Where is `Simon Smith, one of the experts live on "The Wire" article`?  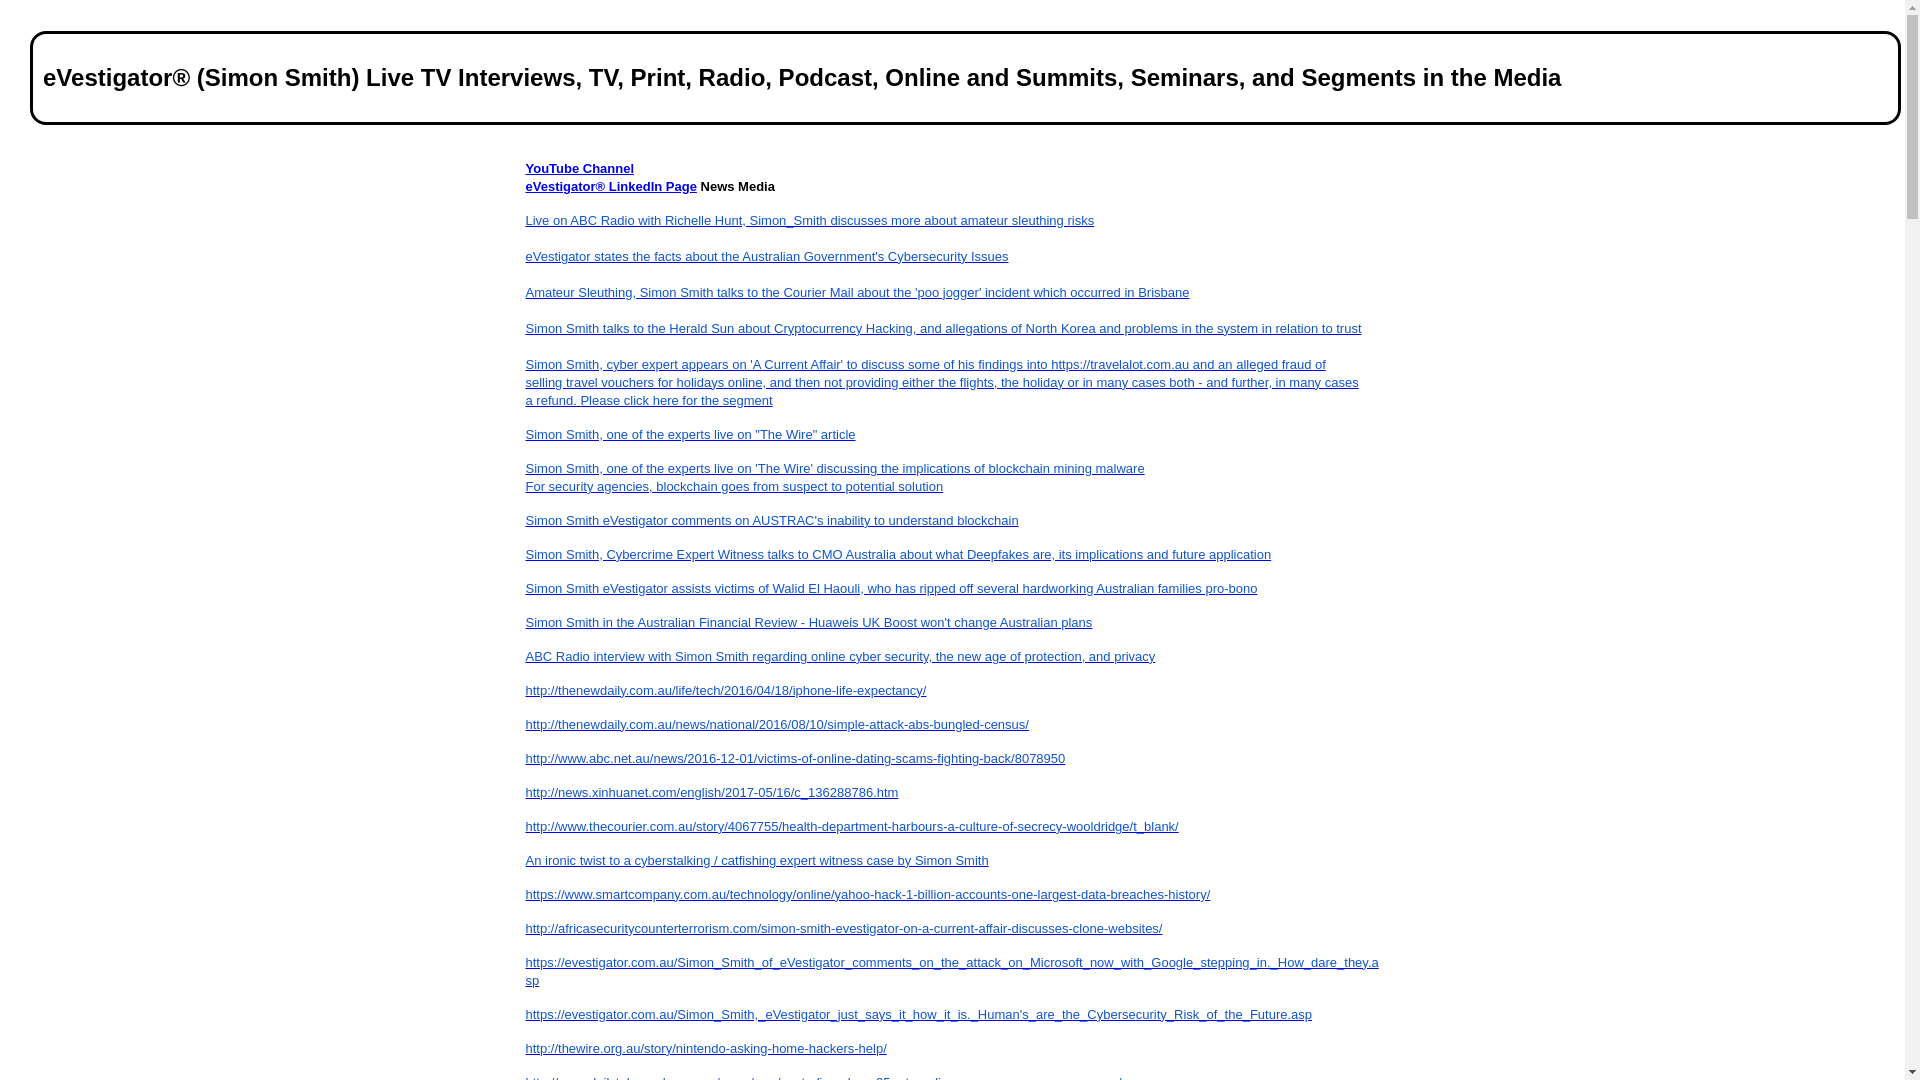
Simon Smith, one of the experts live on "The Wire" article is located at coordinates (691, 434).